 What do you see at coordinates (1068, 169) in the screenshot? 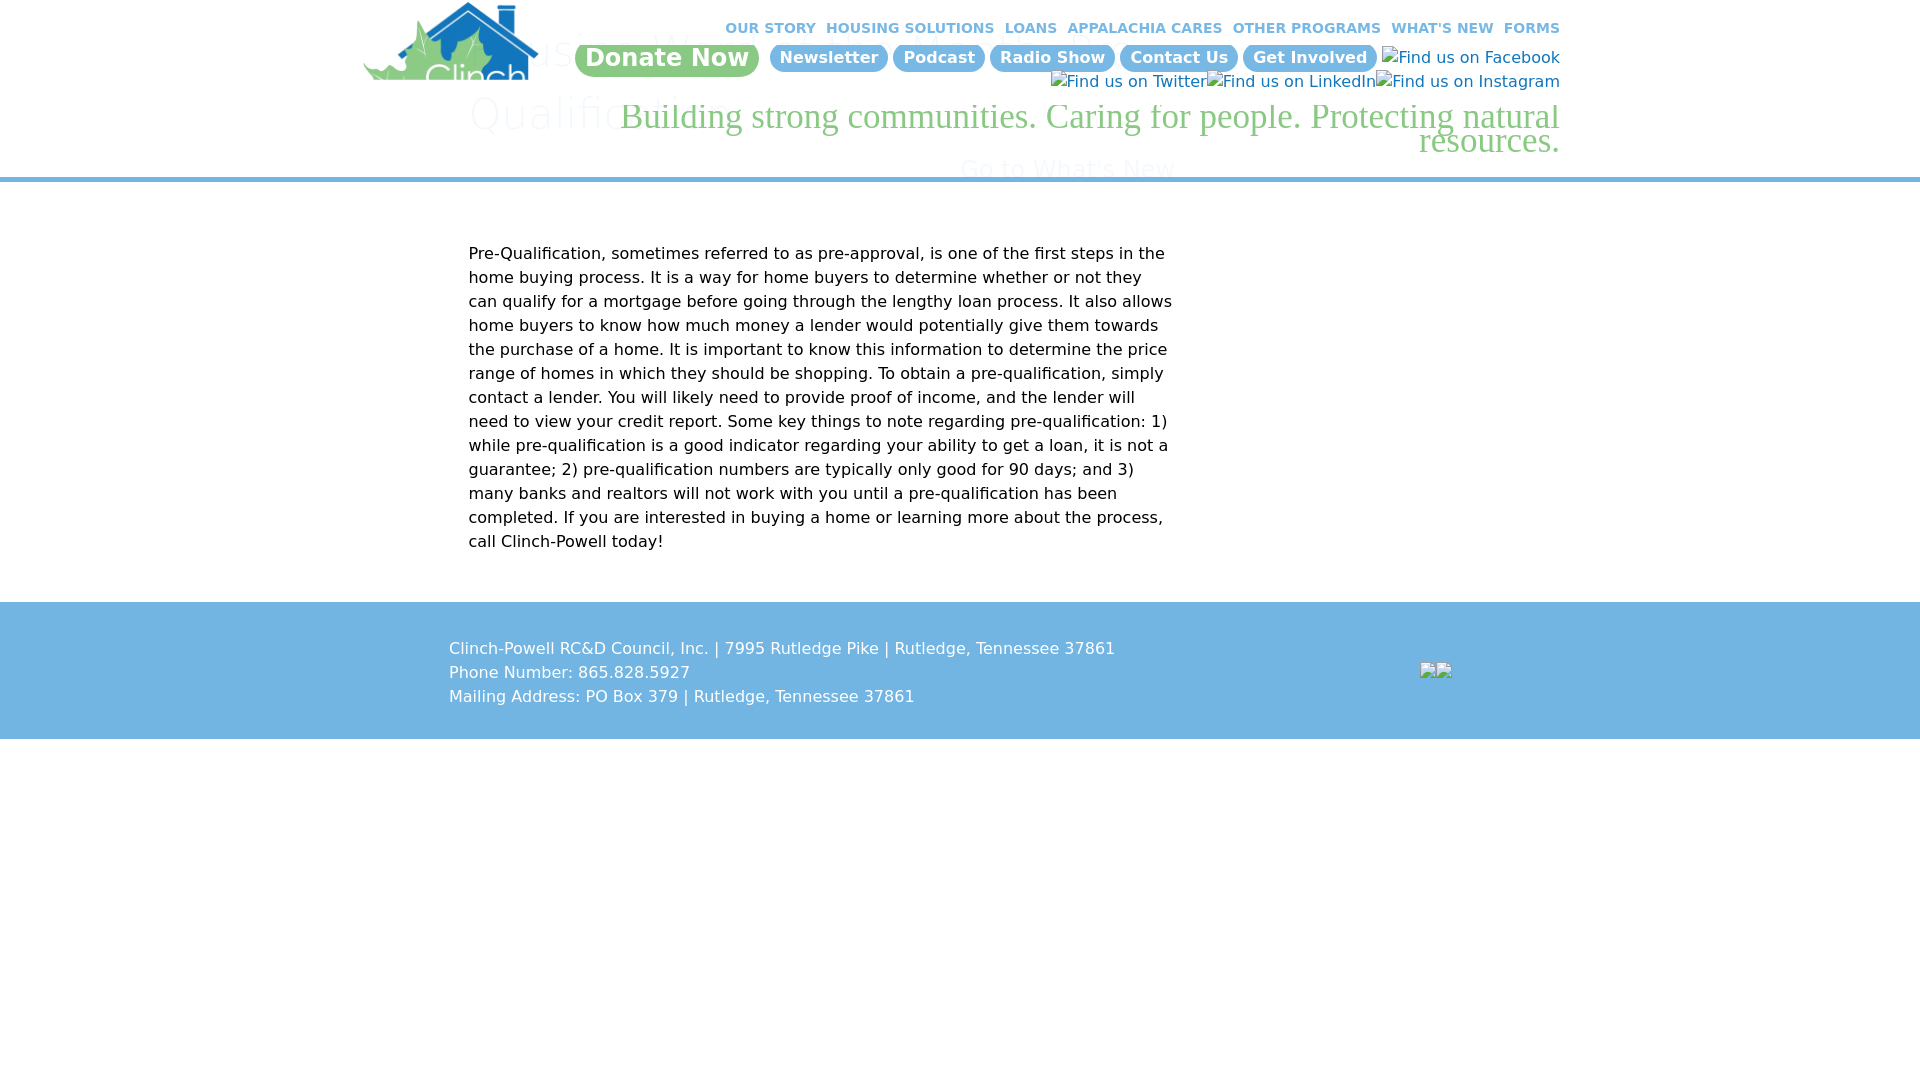
I see `Go to What's New` at bounding box center [1068, 169].